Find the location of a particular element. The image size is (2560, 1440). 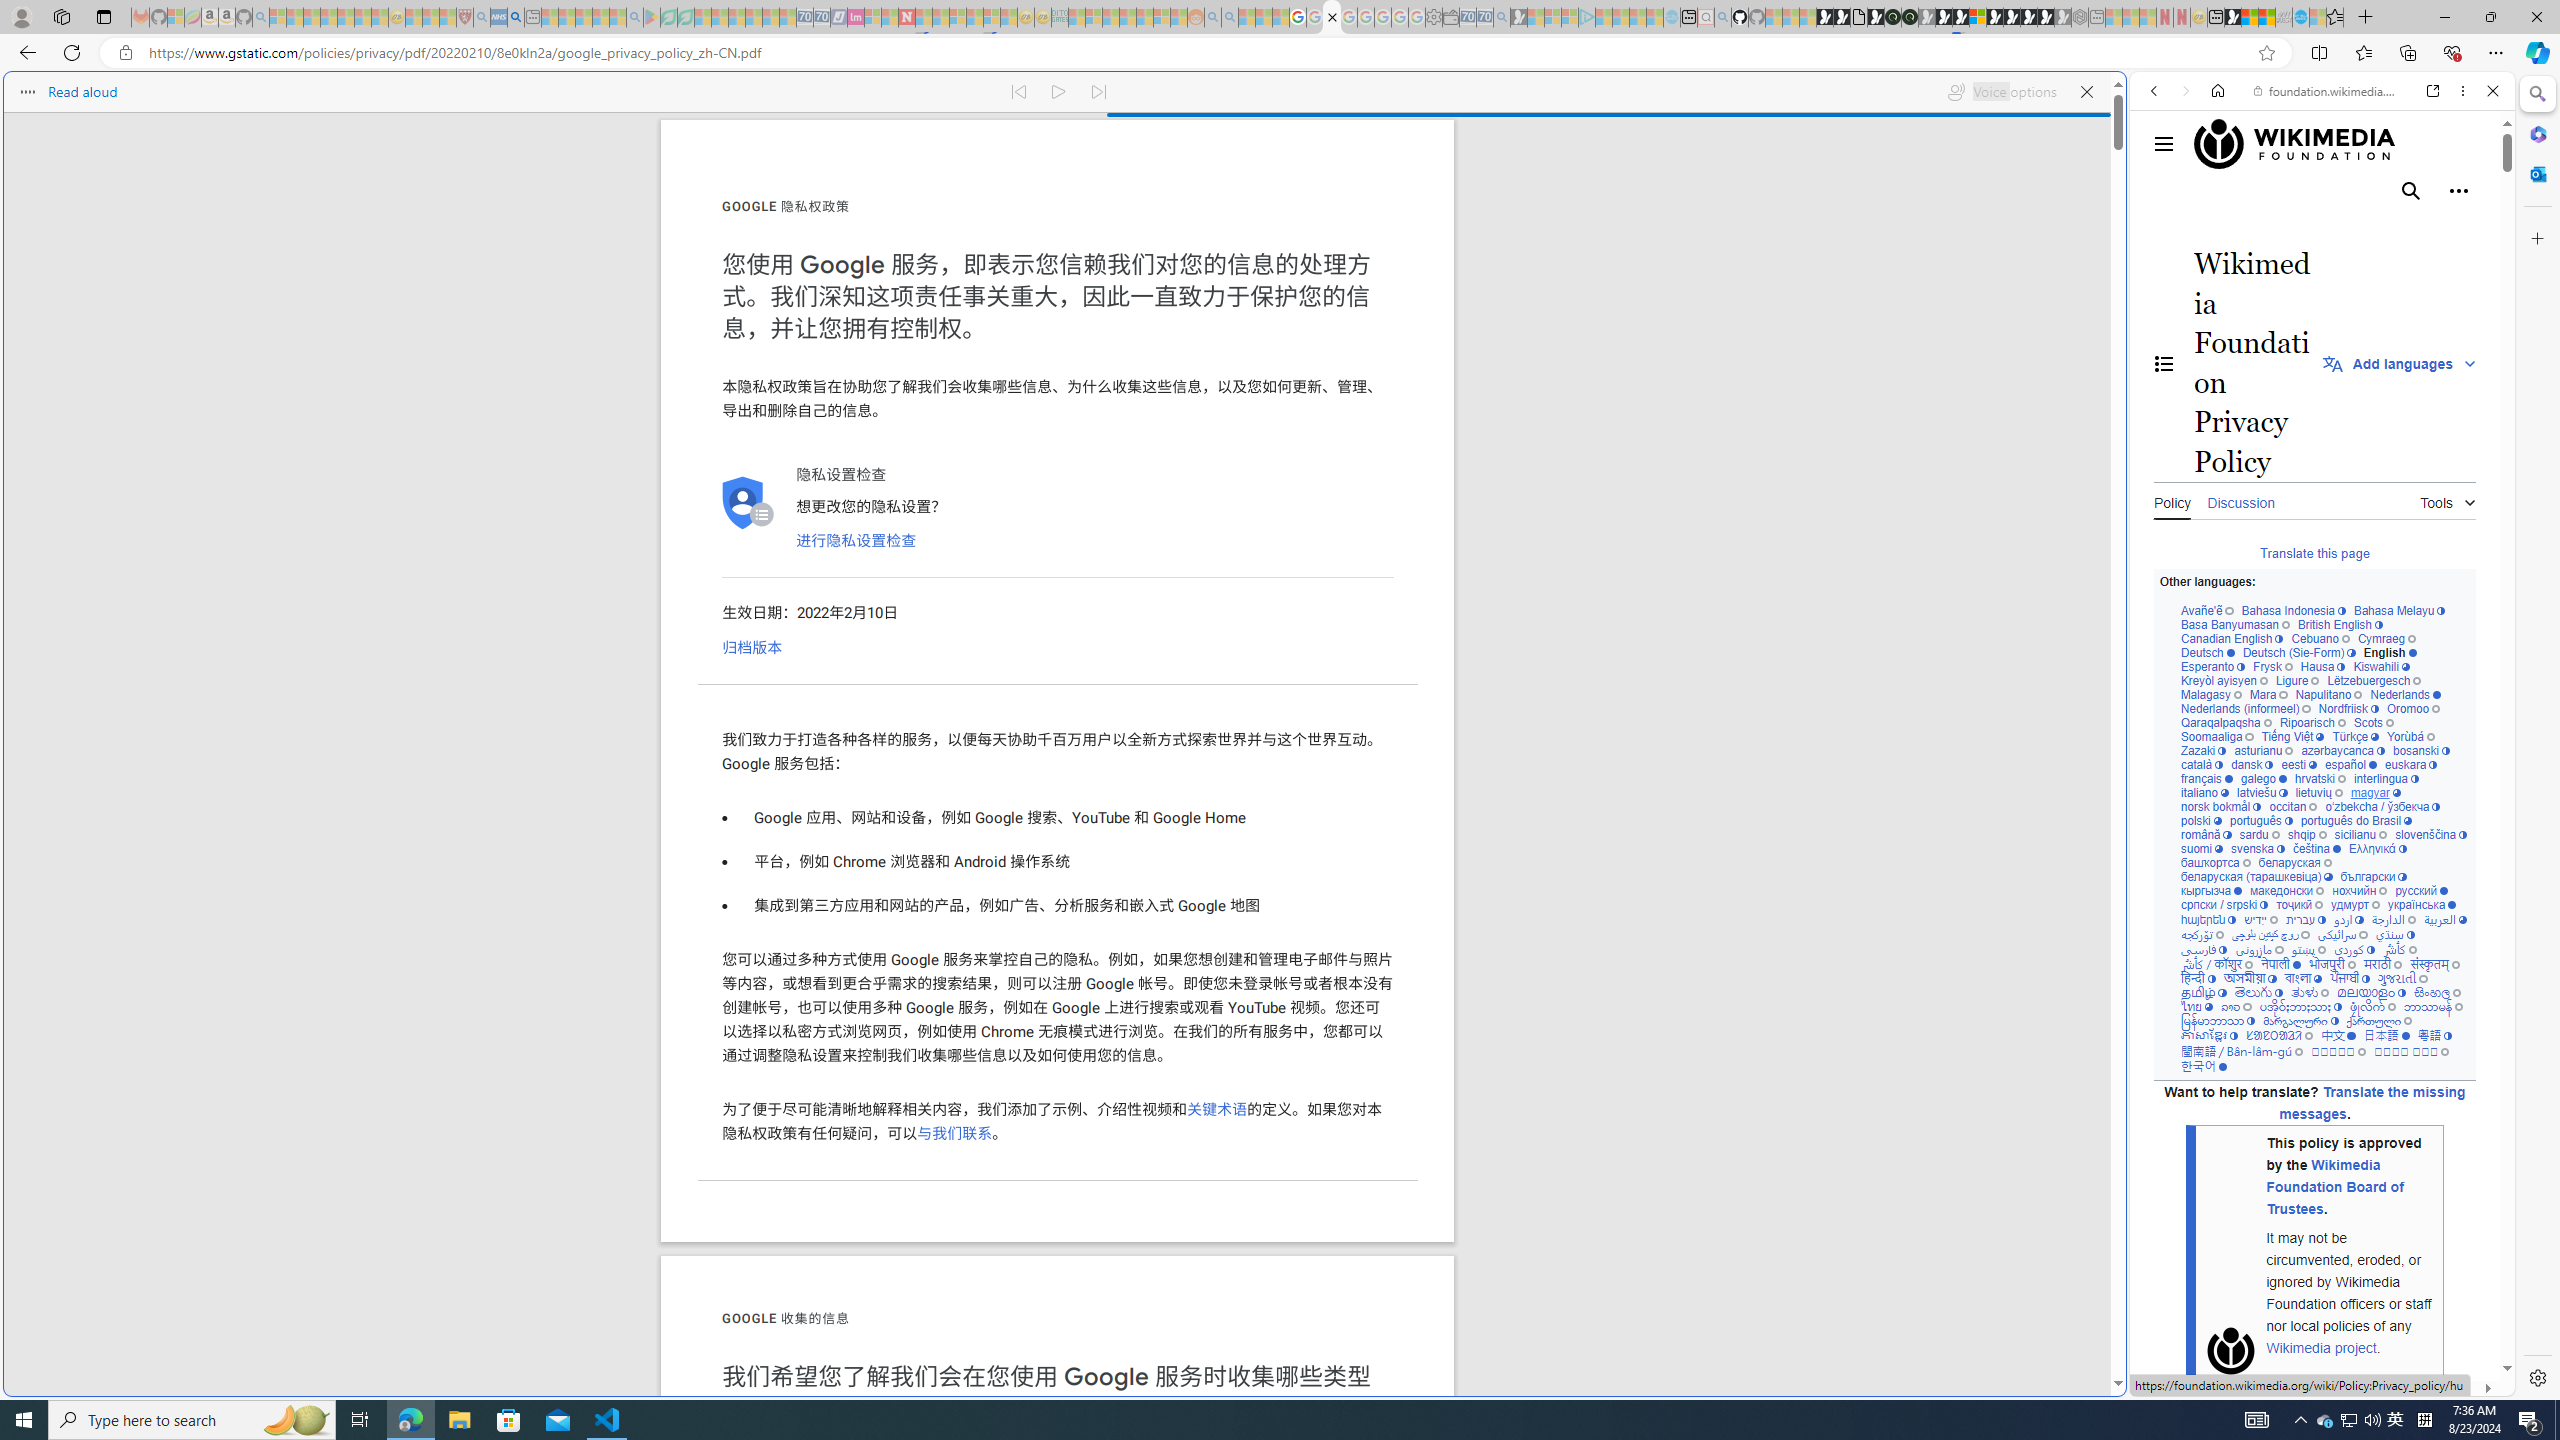

interlingua is located at coordinates (2387, 779).